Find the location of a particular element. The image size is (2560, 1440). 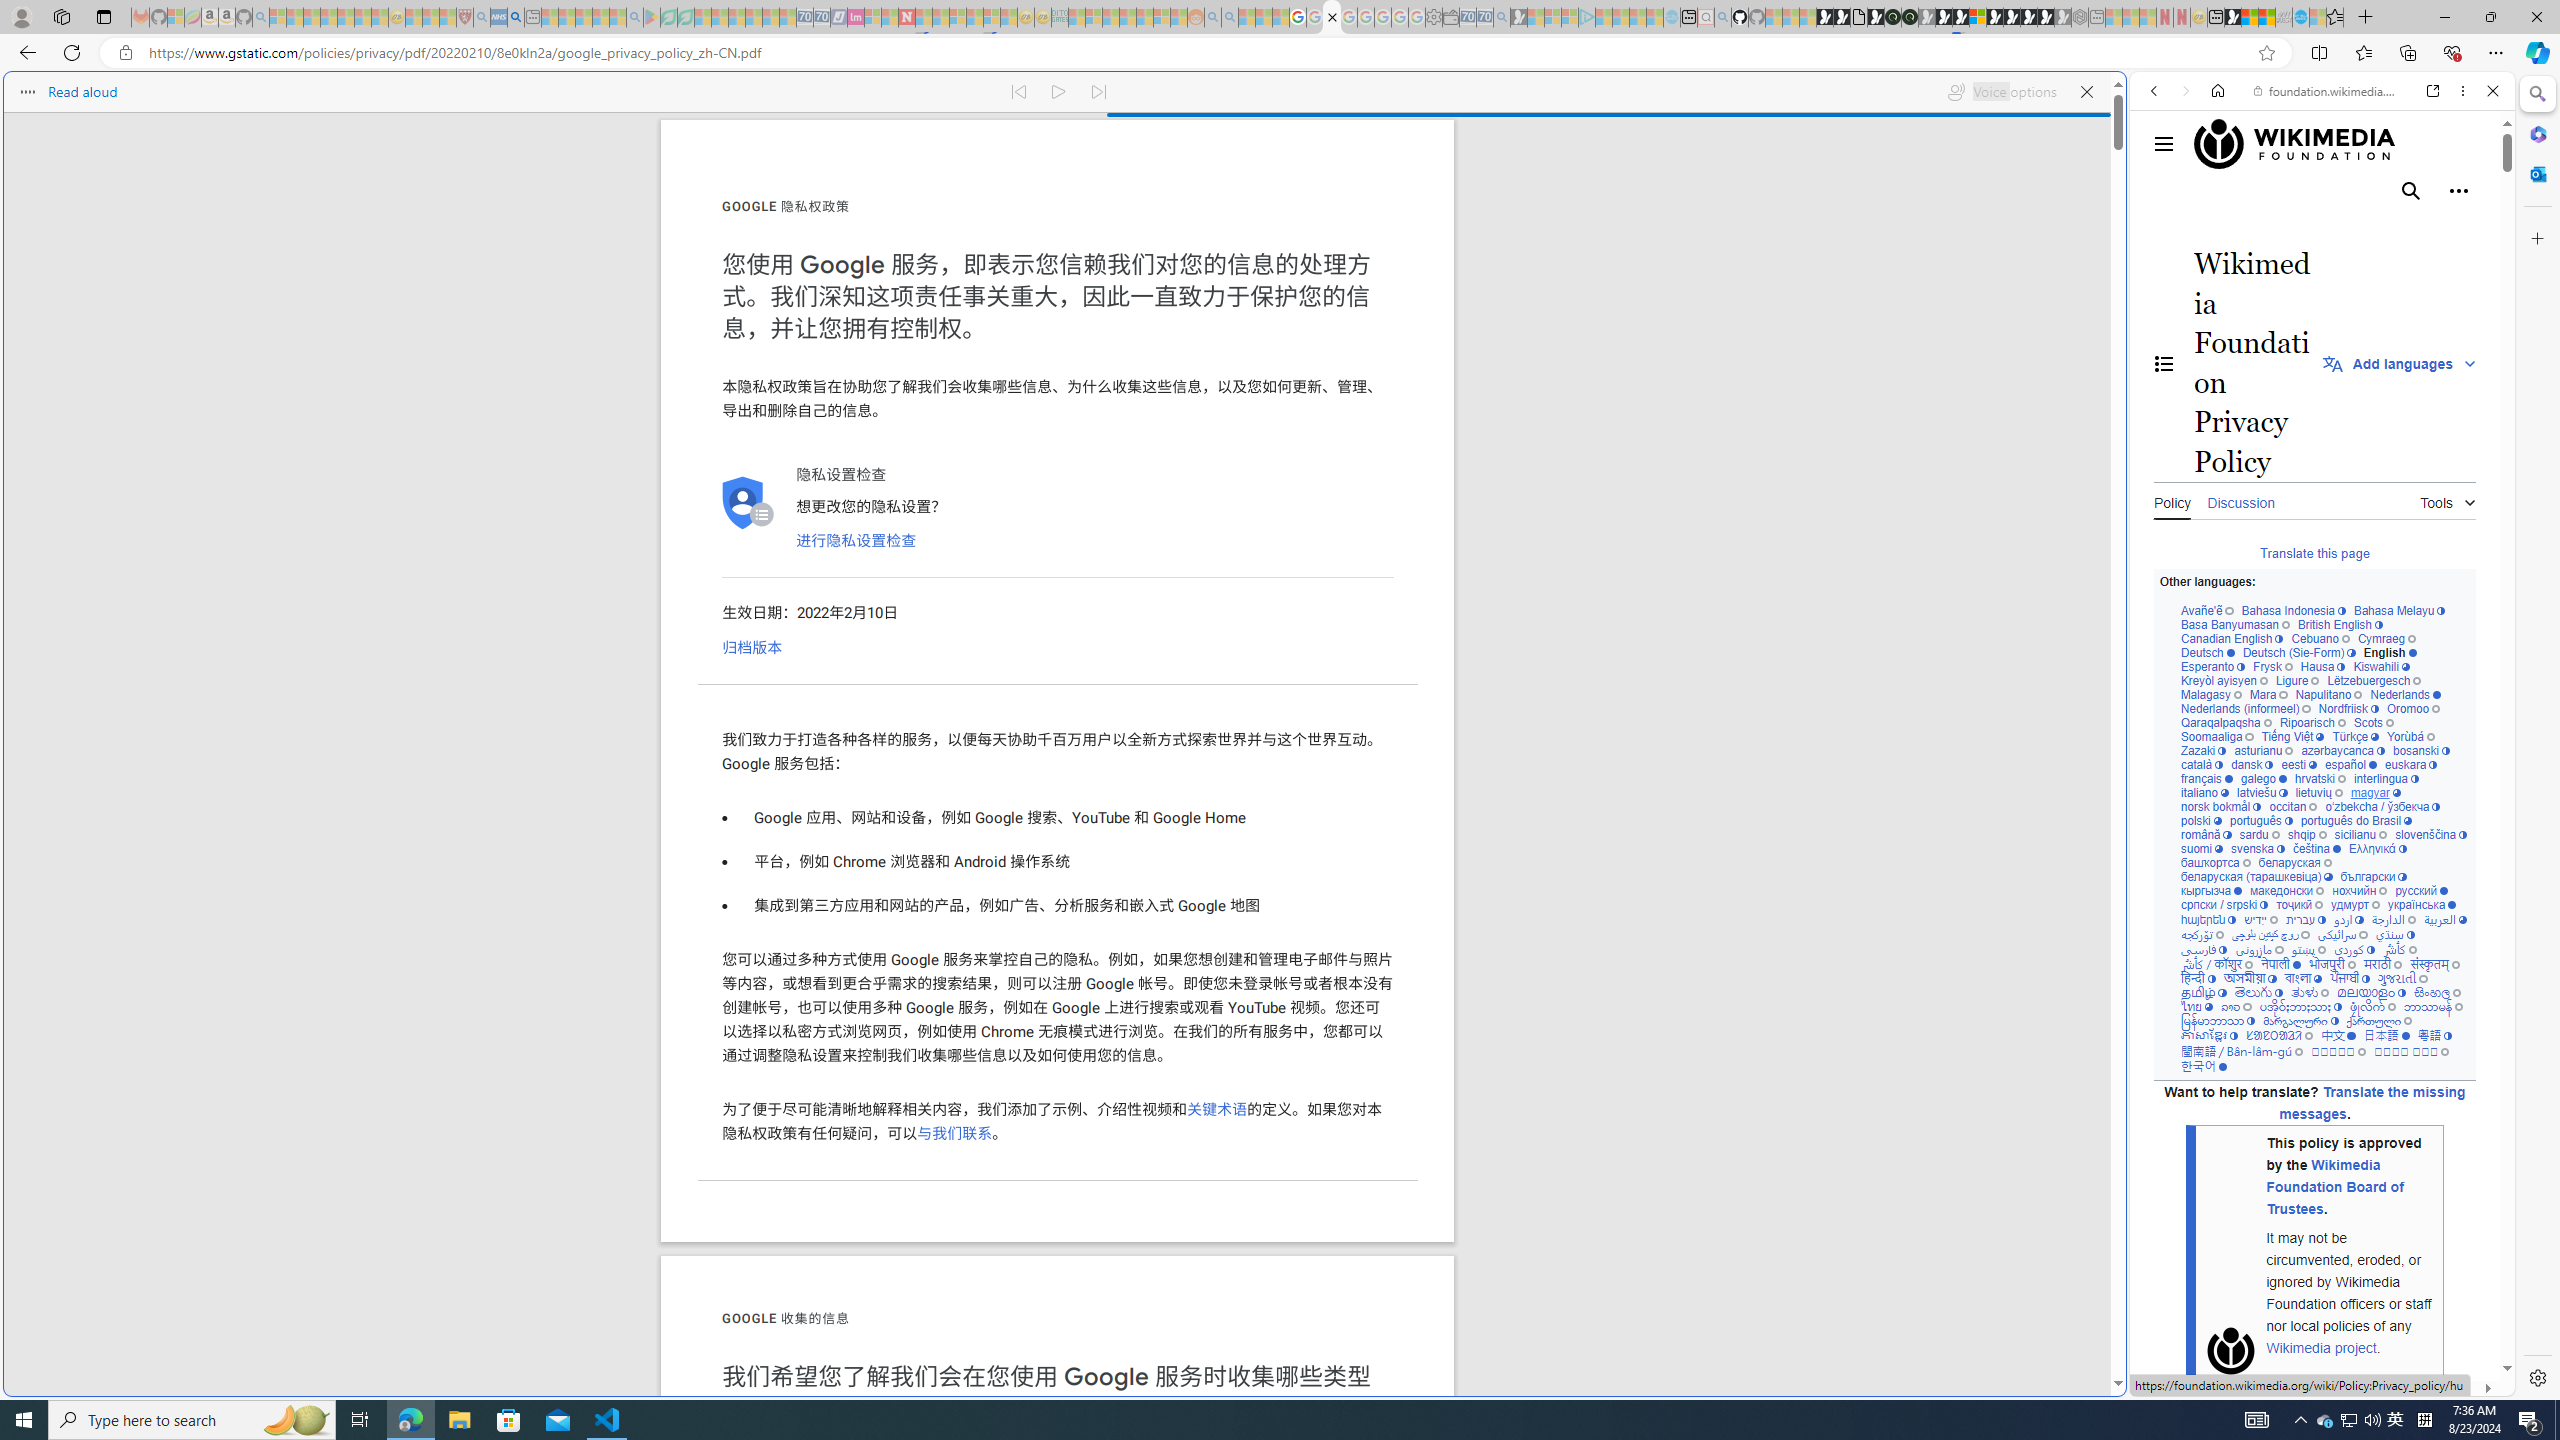

interlingua is located at coordinates (2387, 779).